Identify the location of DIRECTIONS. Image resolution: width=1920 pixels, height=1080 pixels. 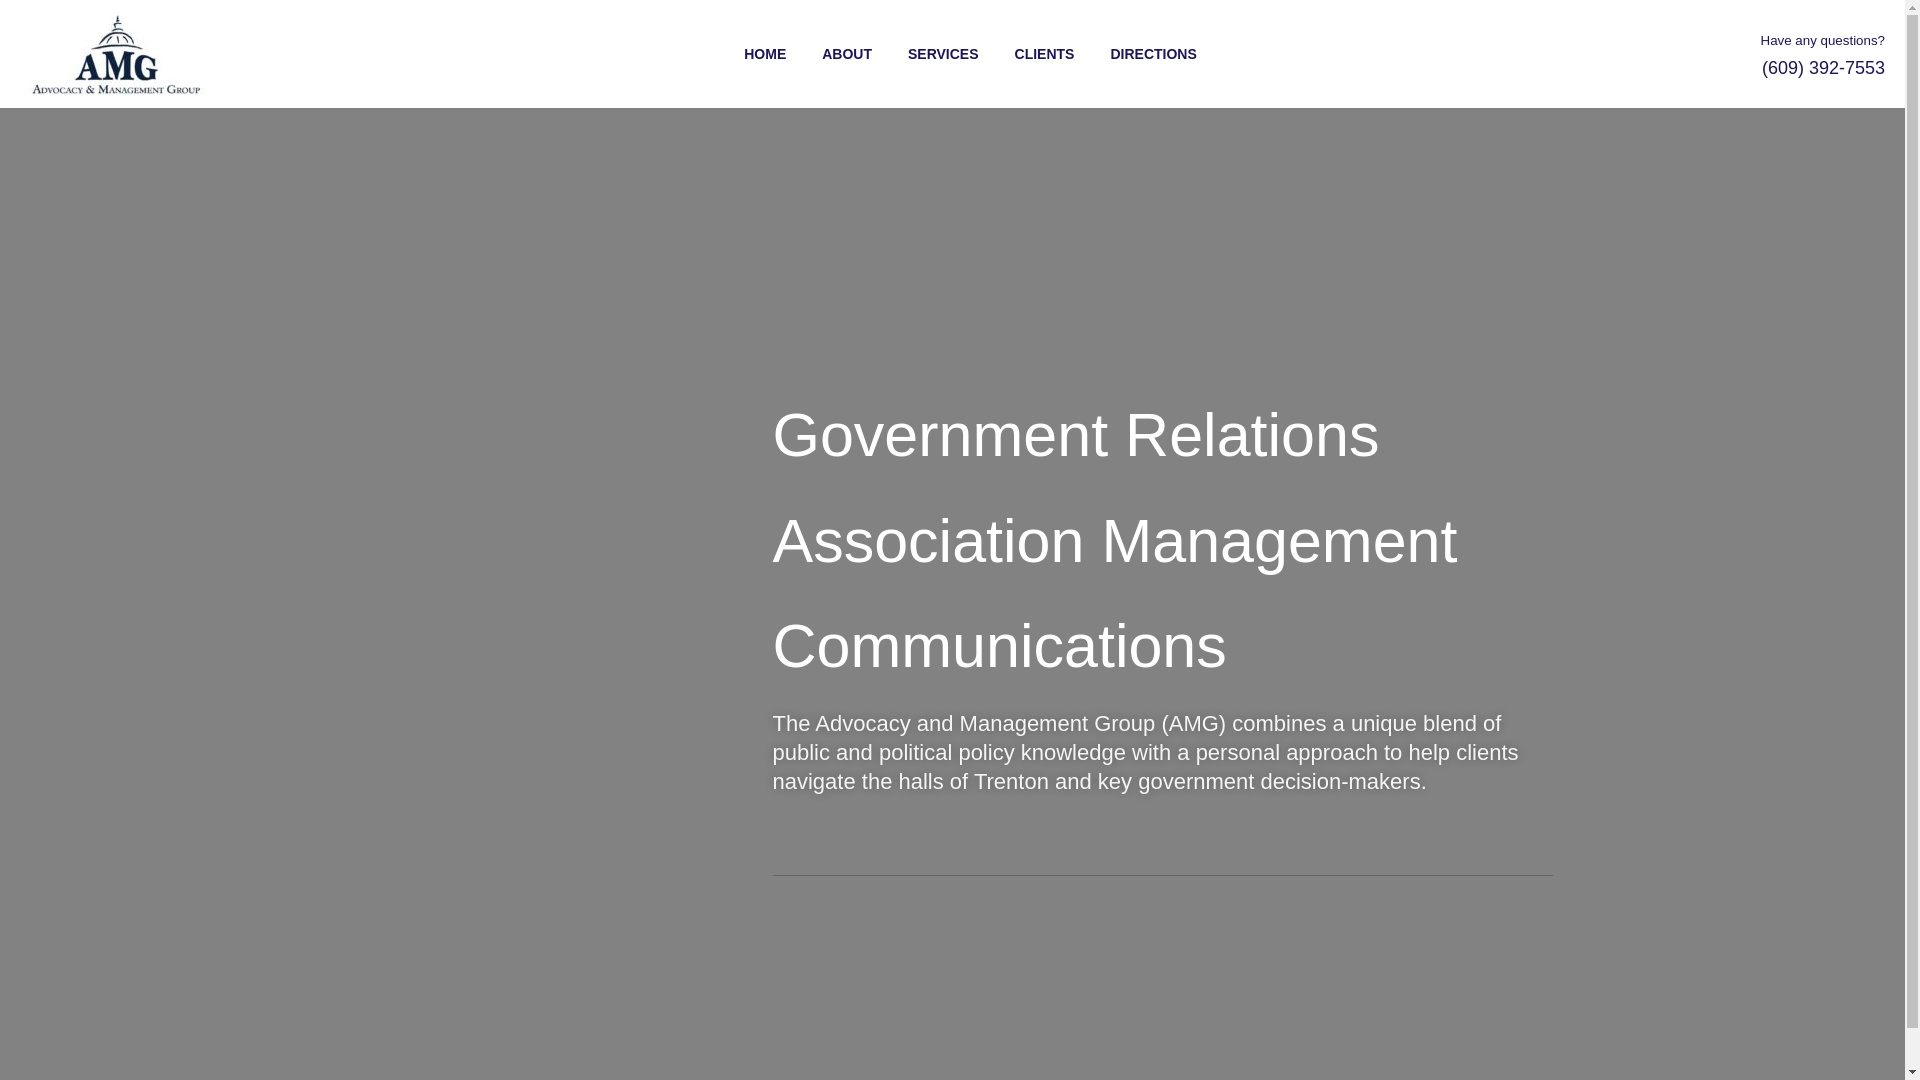
(1134, 55).